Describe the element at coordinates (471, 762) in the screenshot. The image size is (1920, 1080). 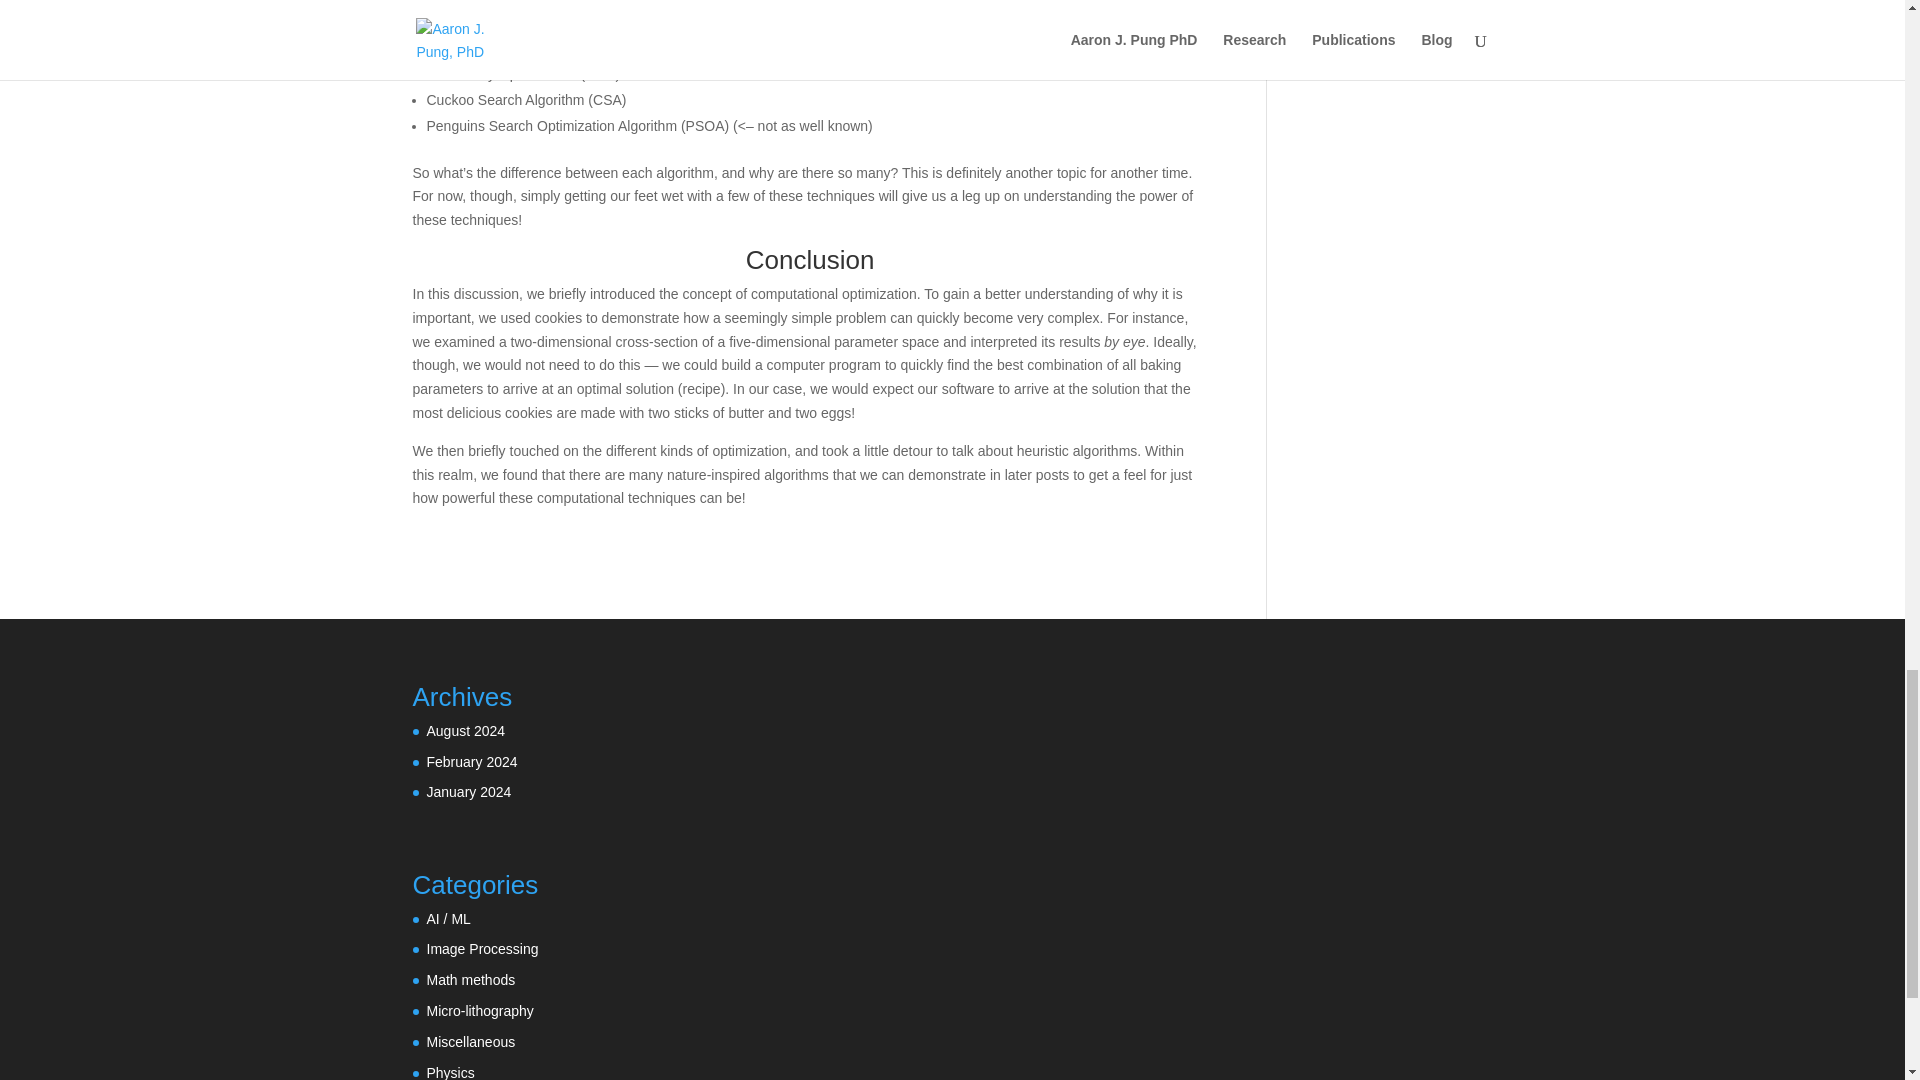
I see `February 2024` at that location.